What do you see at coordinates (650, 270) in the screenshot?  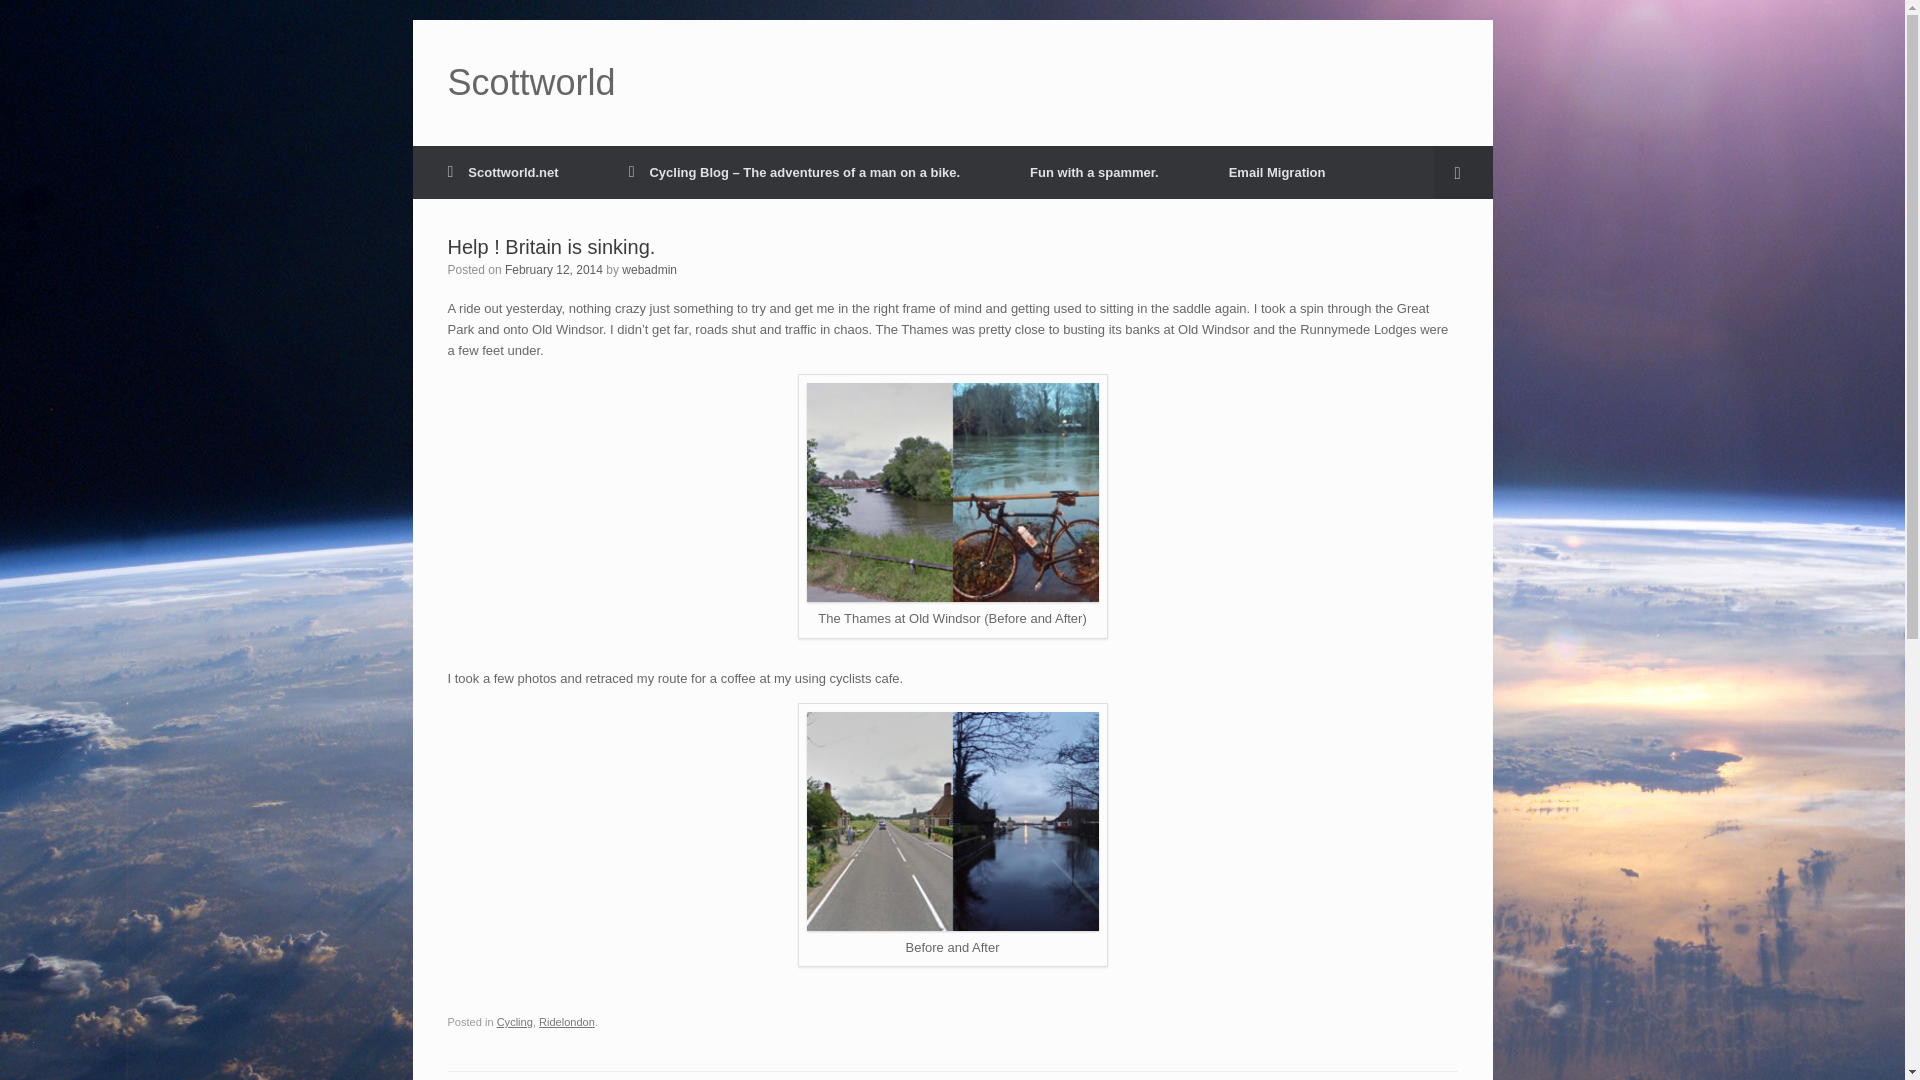 I see `View all posts by webadmin` at bounding box center [650, 270].